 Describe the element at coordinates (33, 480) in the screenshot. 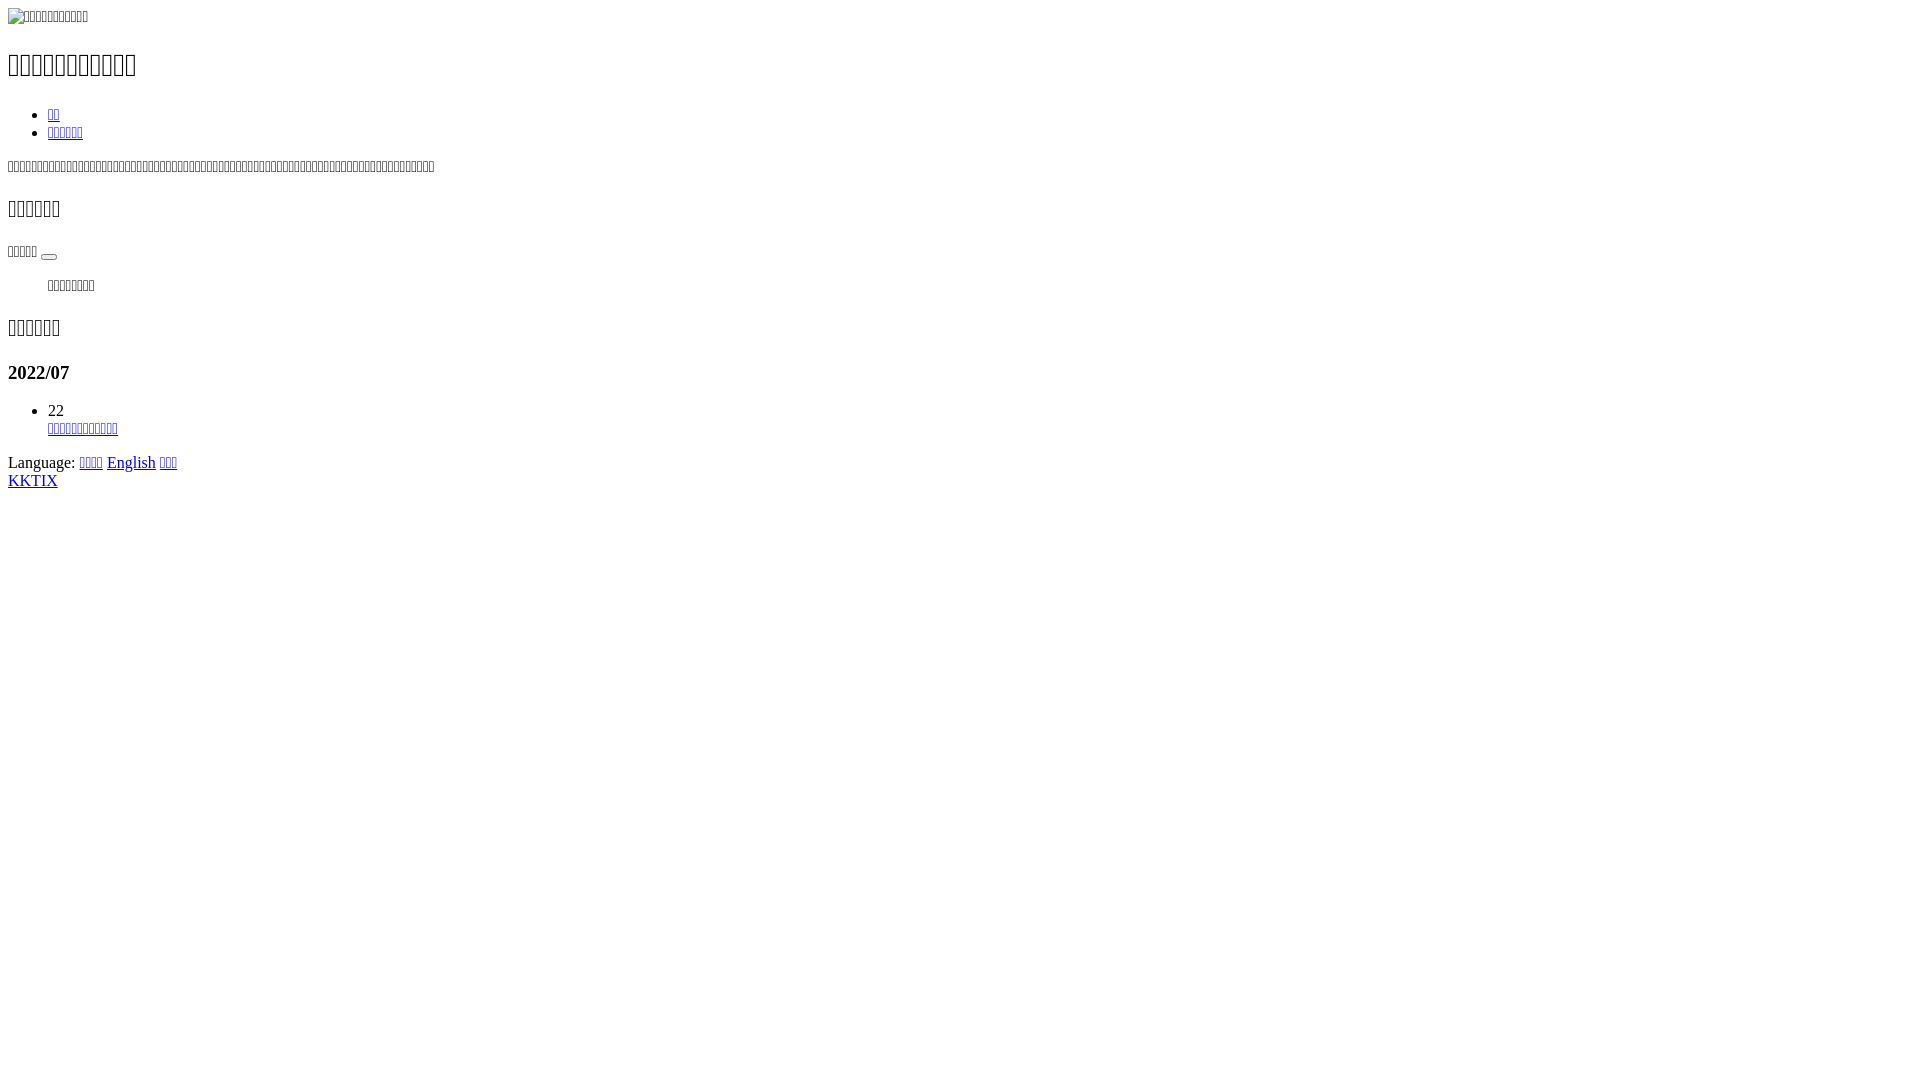

I see `KKTIX` at that location.